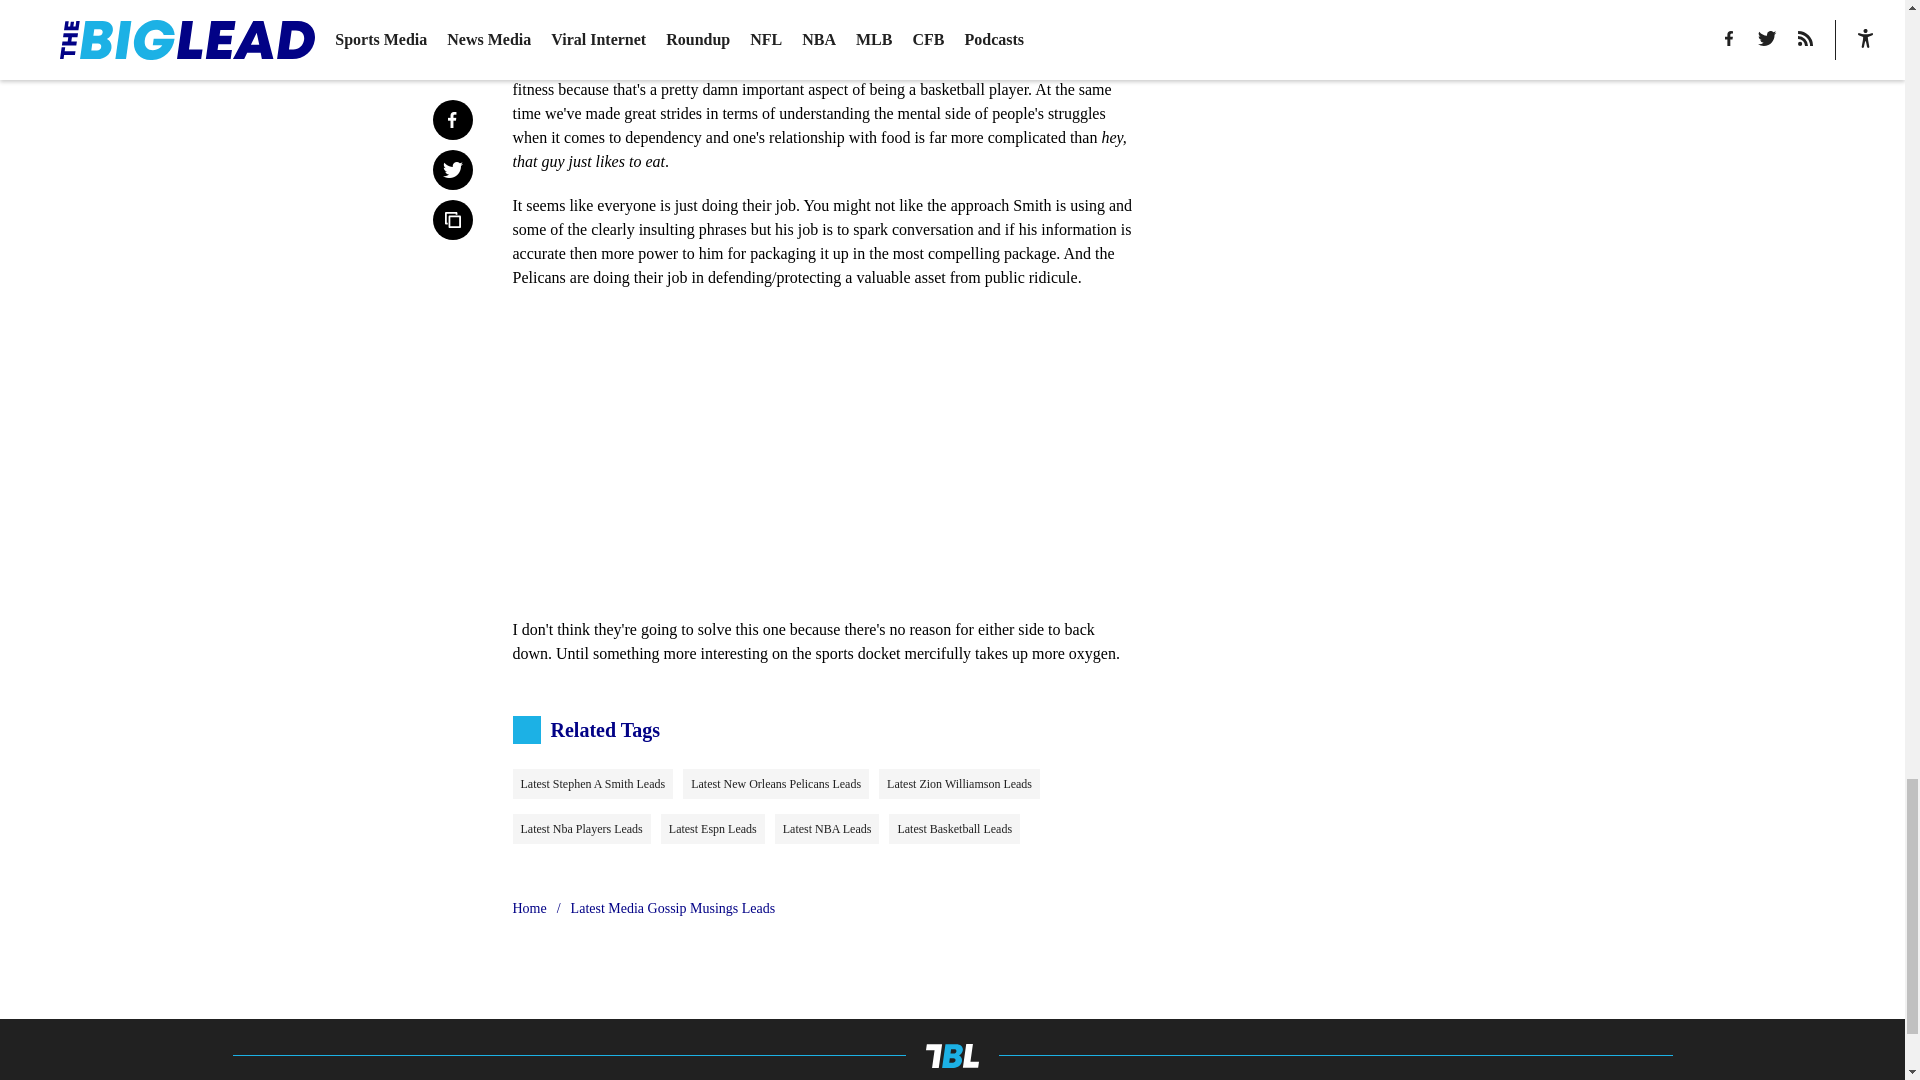  Describe the element at coordinates (712, 828) in the screenshot. I see `Latest Espn Leads` at that location.